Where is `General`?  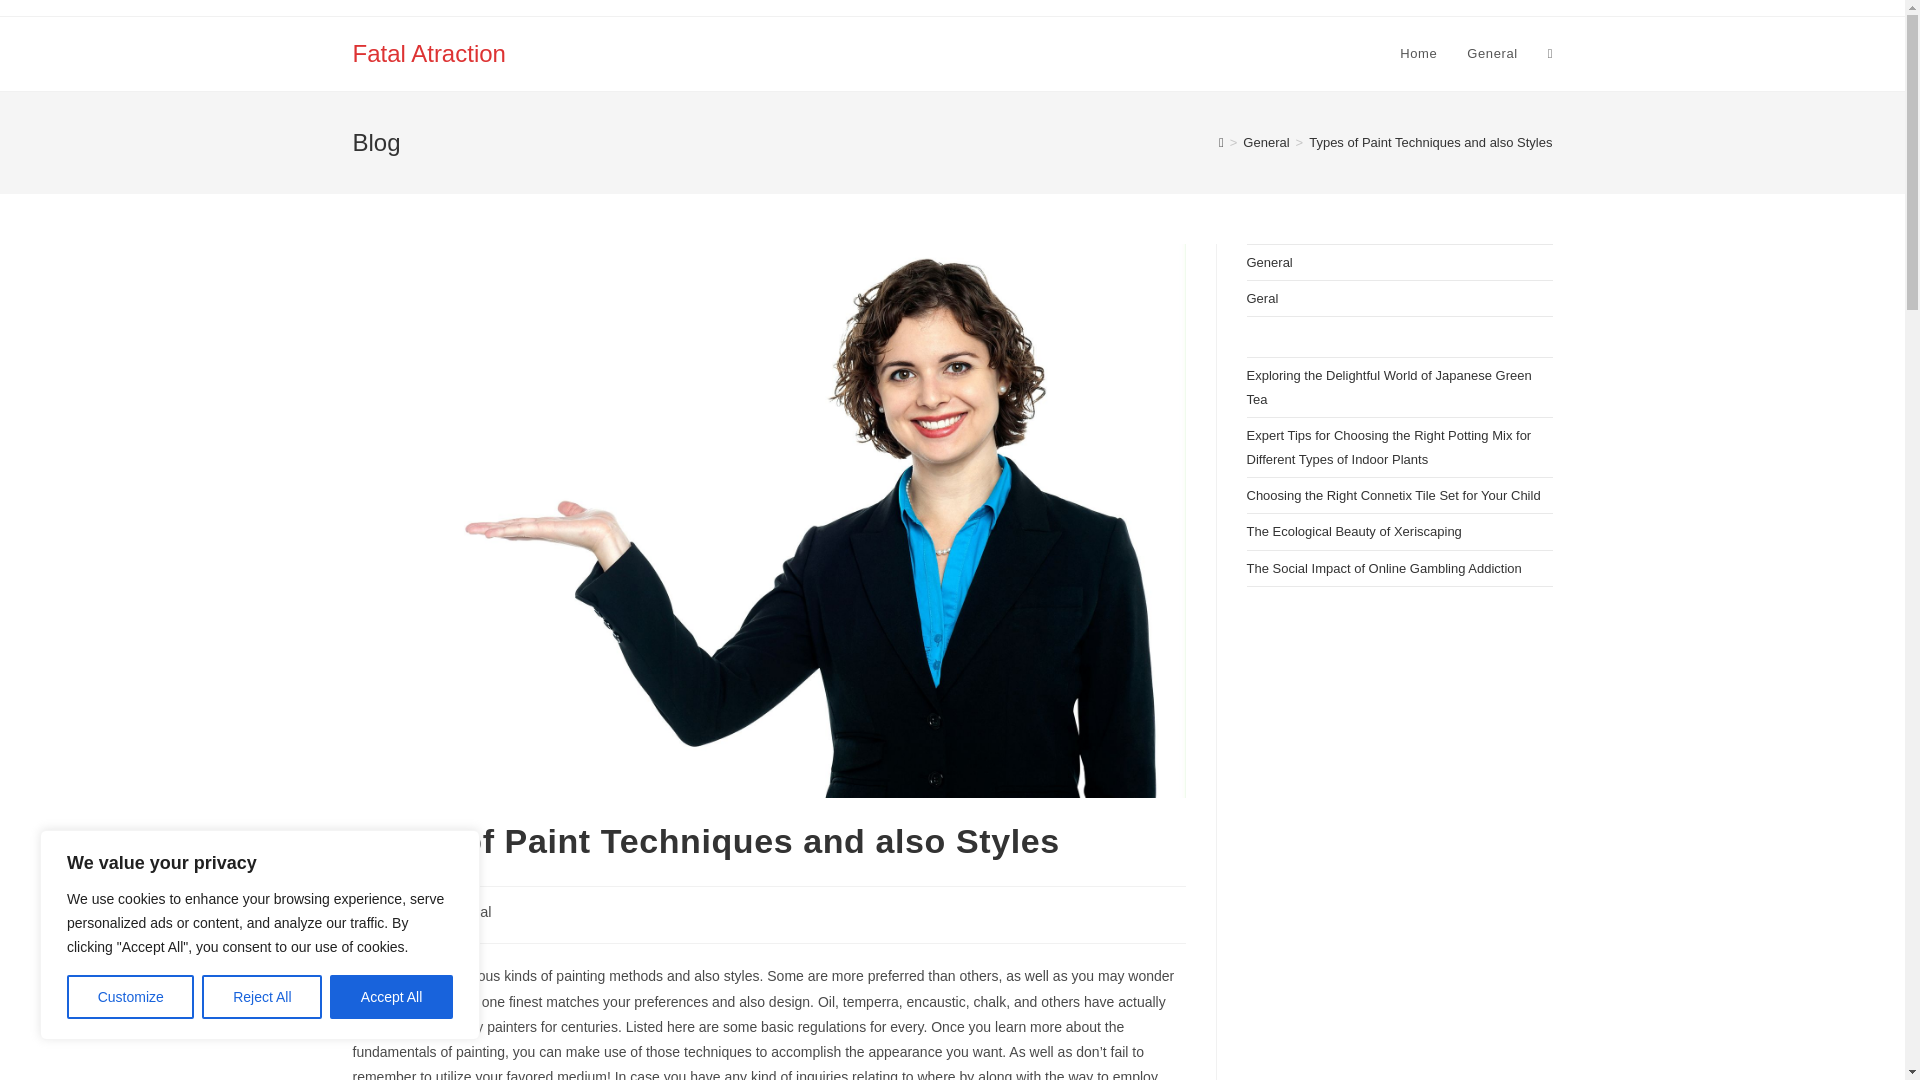
General is located at coordinates (465, 912).